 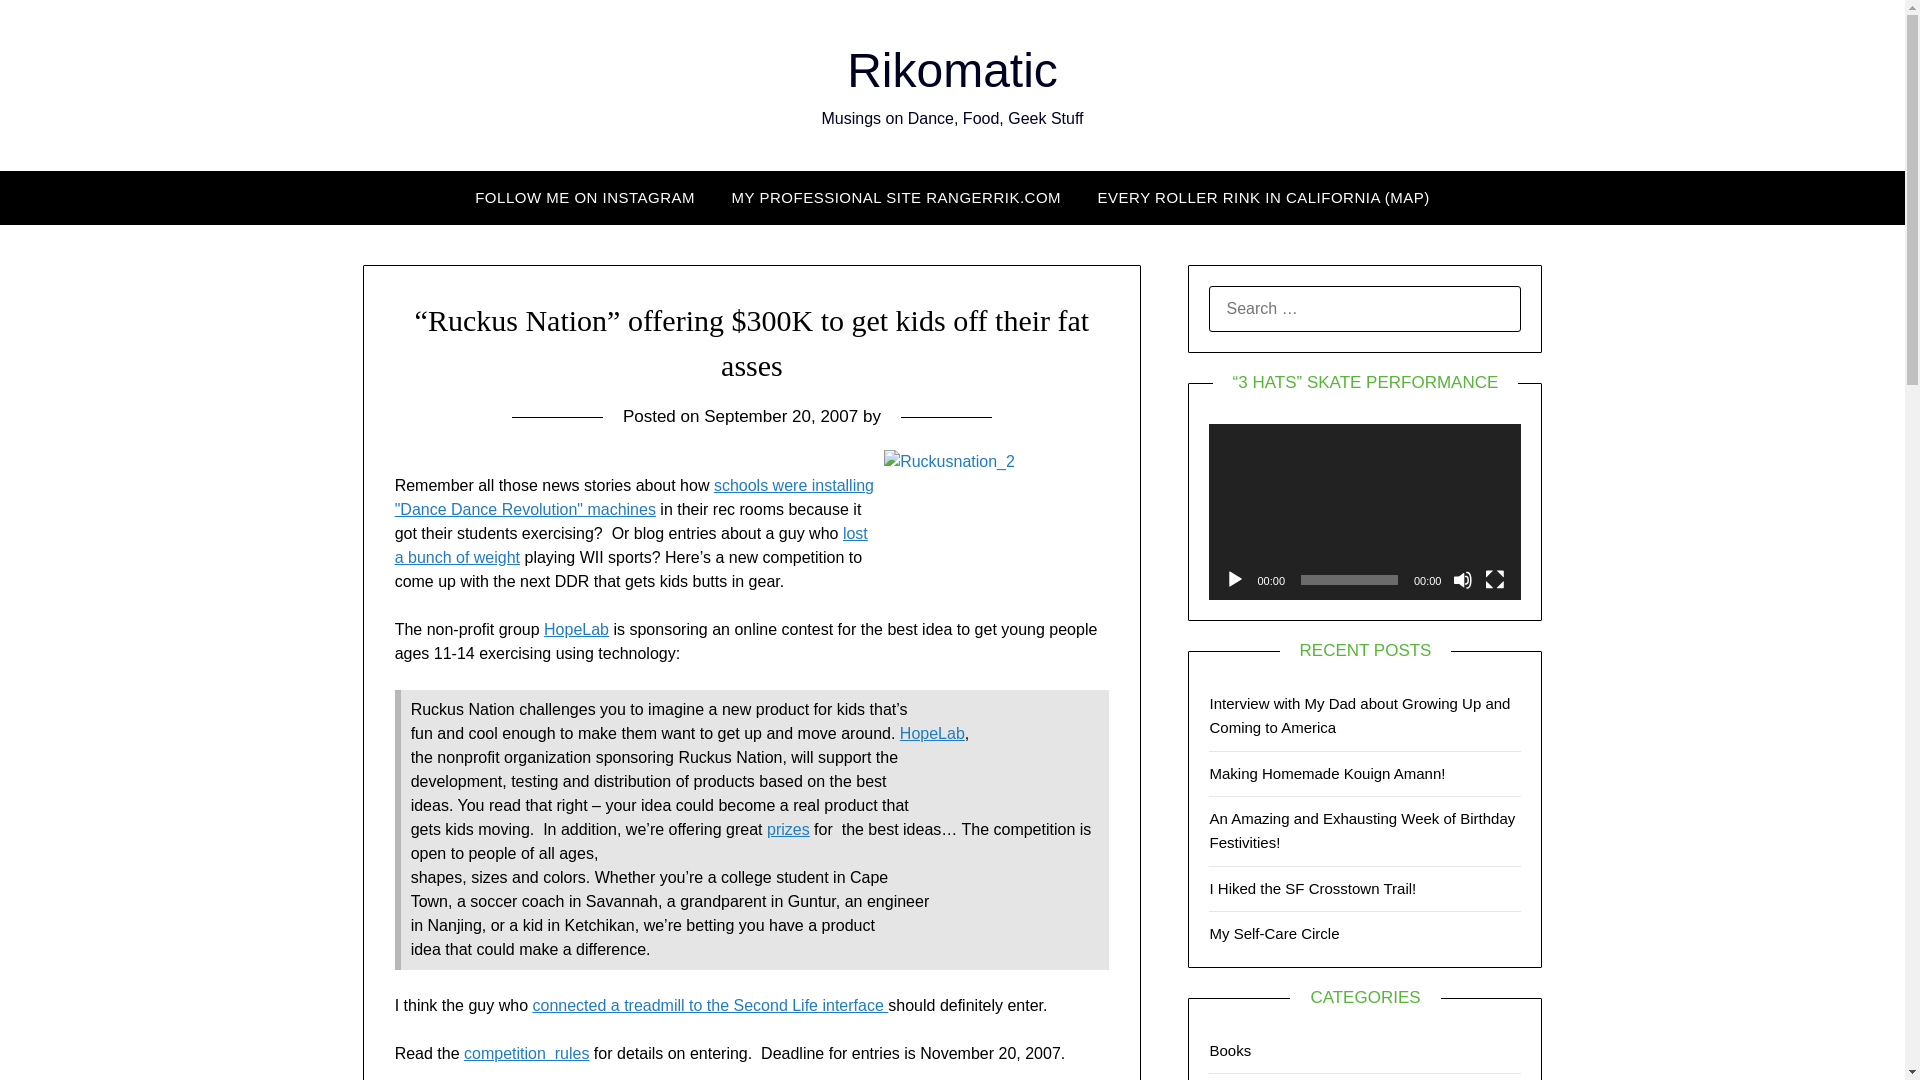 I want to click on prizes, so click(x=788, y=829).